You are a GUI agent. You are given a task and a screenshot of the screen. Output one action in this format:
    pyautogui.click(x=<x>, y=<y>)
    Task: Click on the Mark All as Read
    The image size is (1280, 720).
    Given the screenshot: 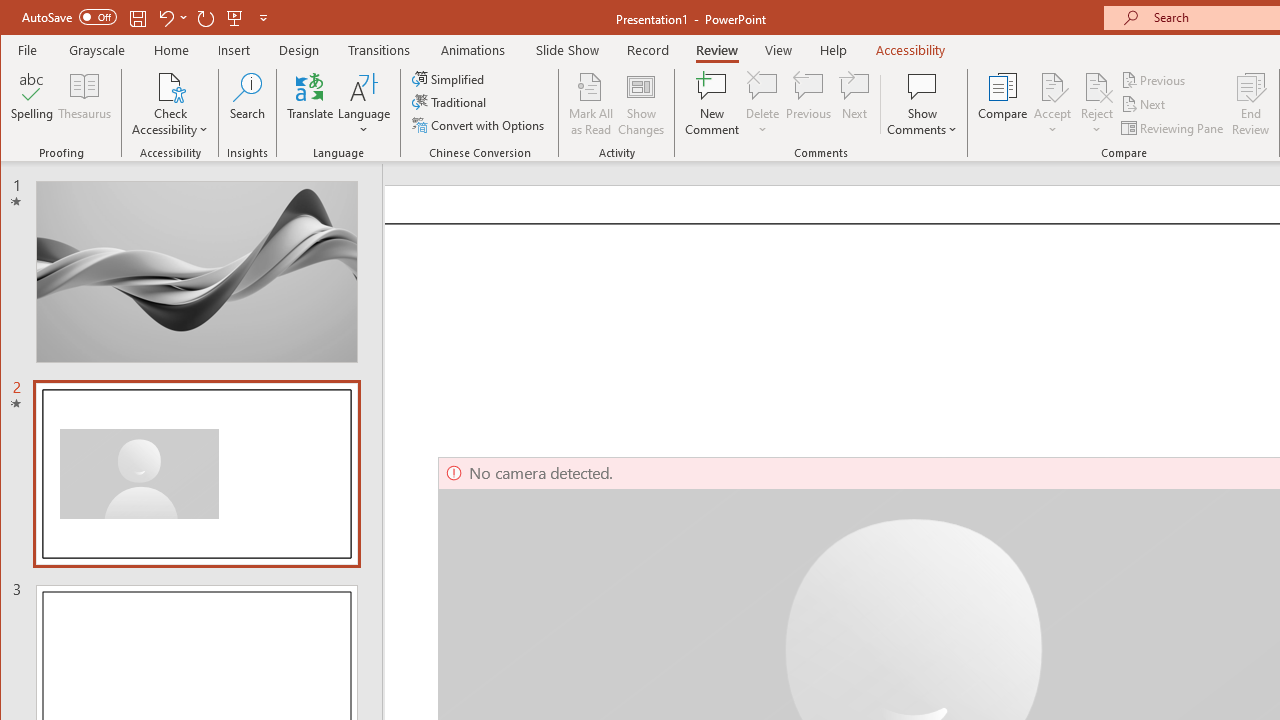 What is the action you would take?
    pyautogui.click(x=591, y=104)
    